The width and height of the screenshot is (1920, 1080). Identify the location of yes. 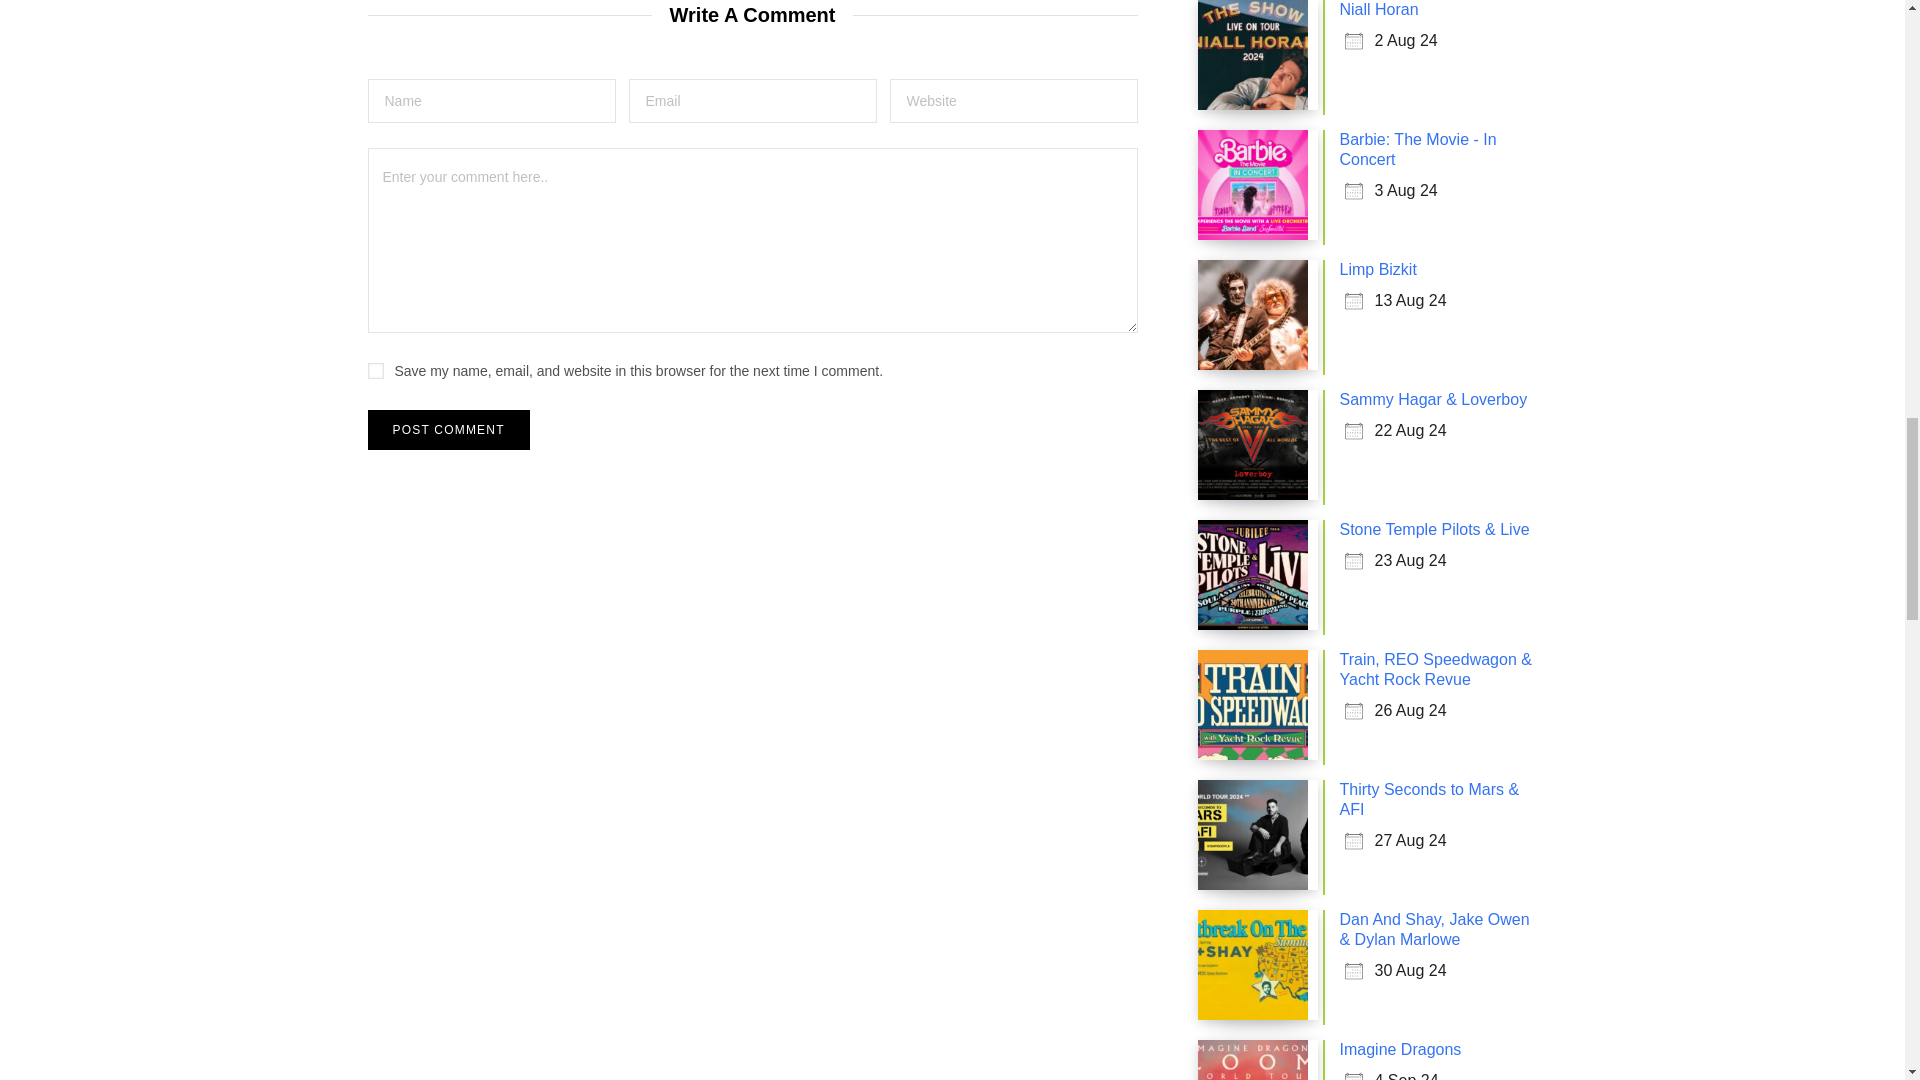
(376, 370).